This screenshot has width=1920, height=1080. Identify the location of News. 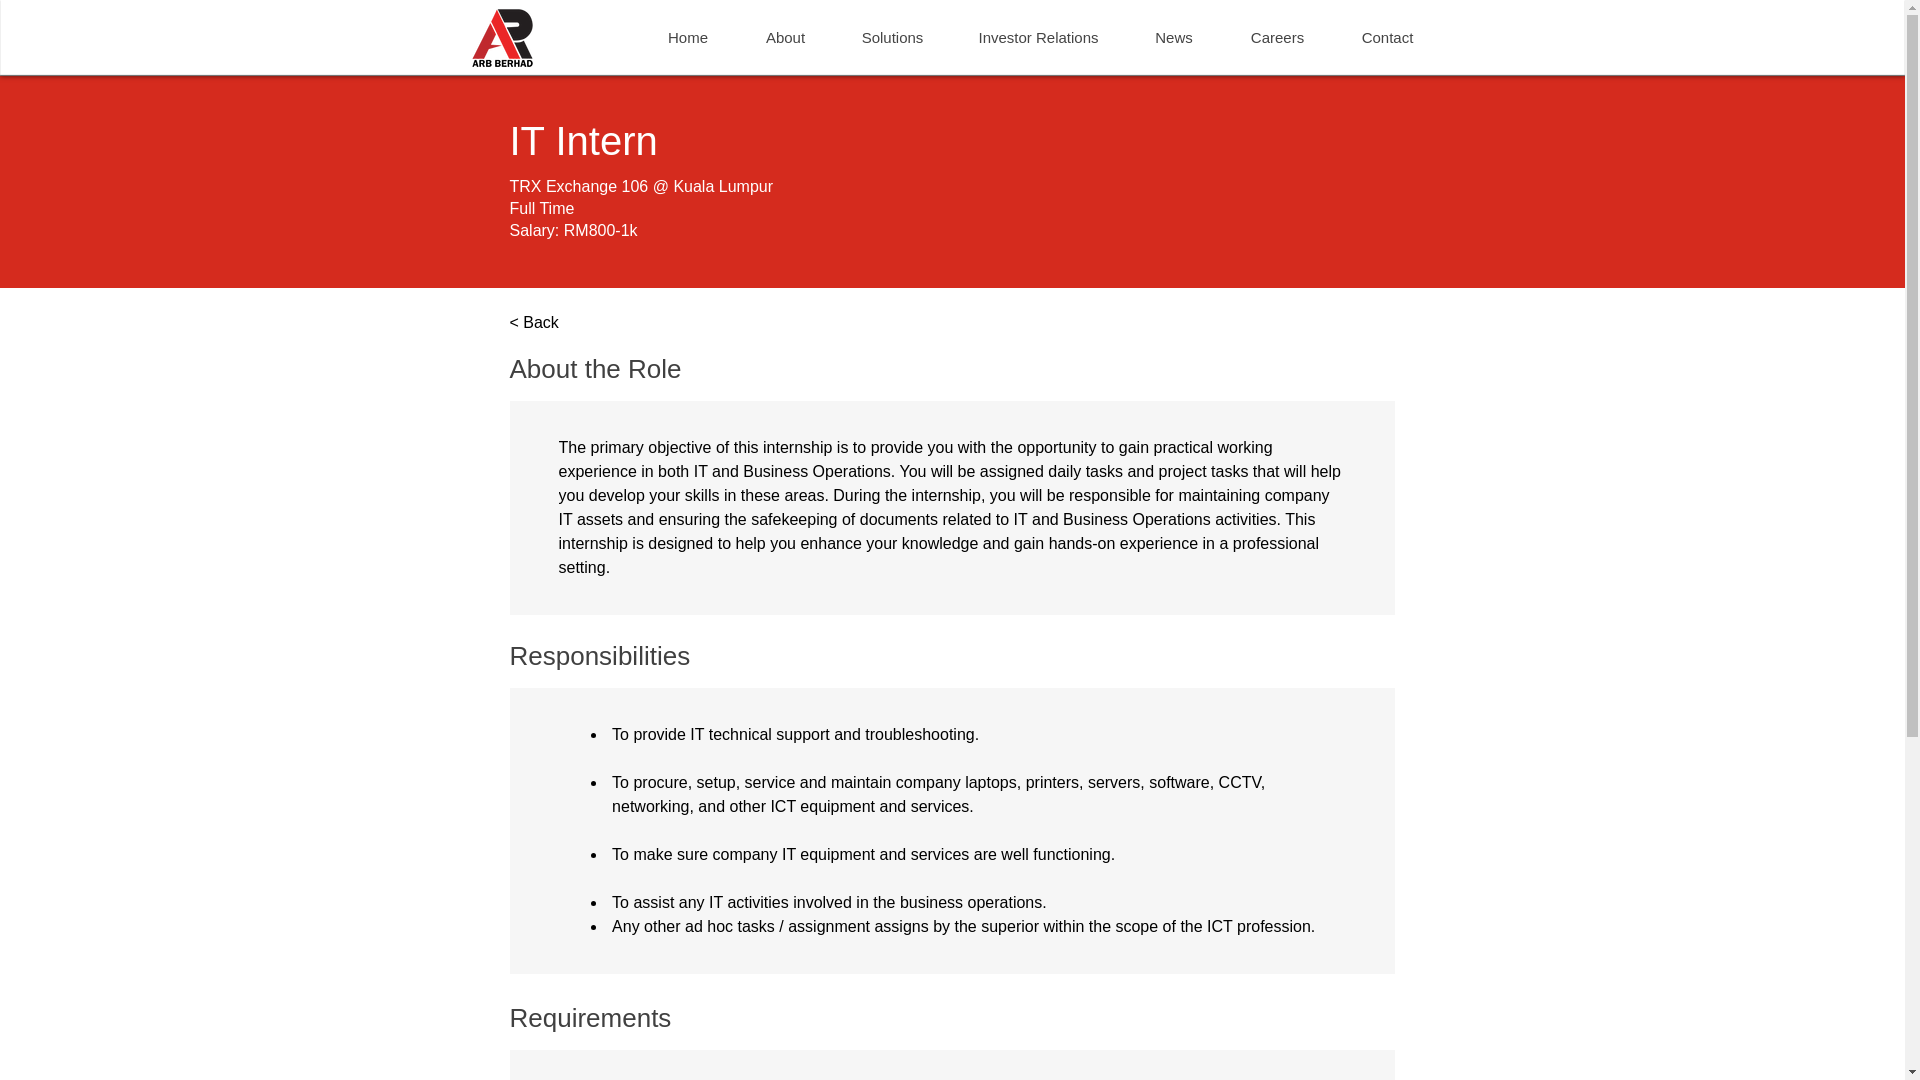
(1173, 37).